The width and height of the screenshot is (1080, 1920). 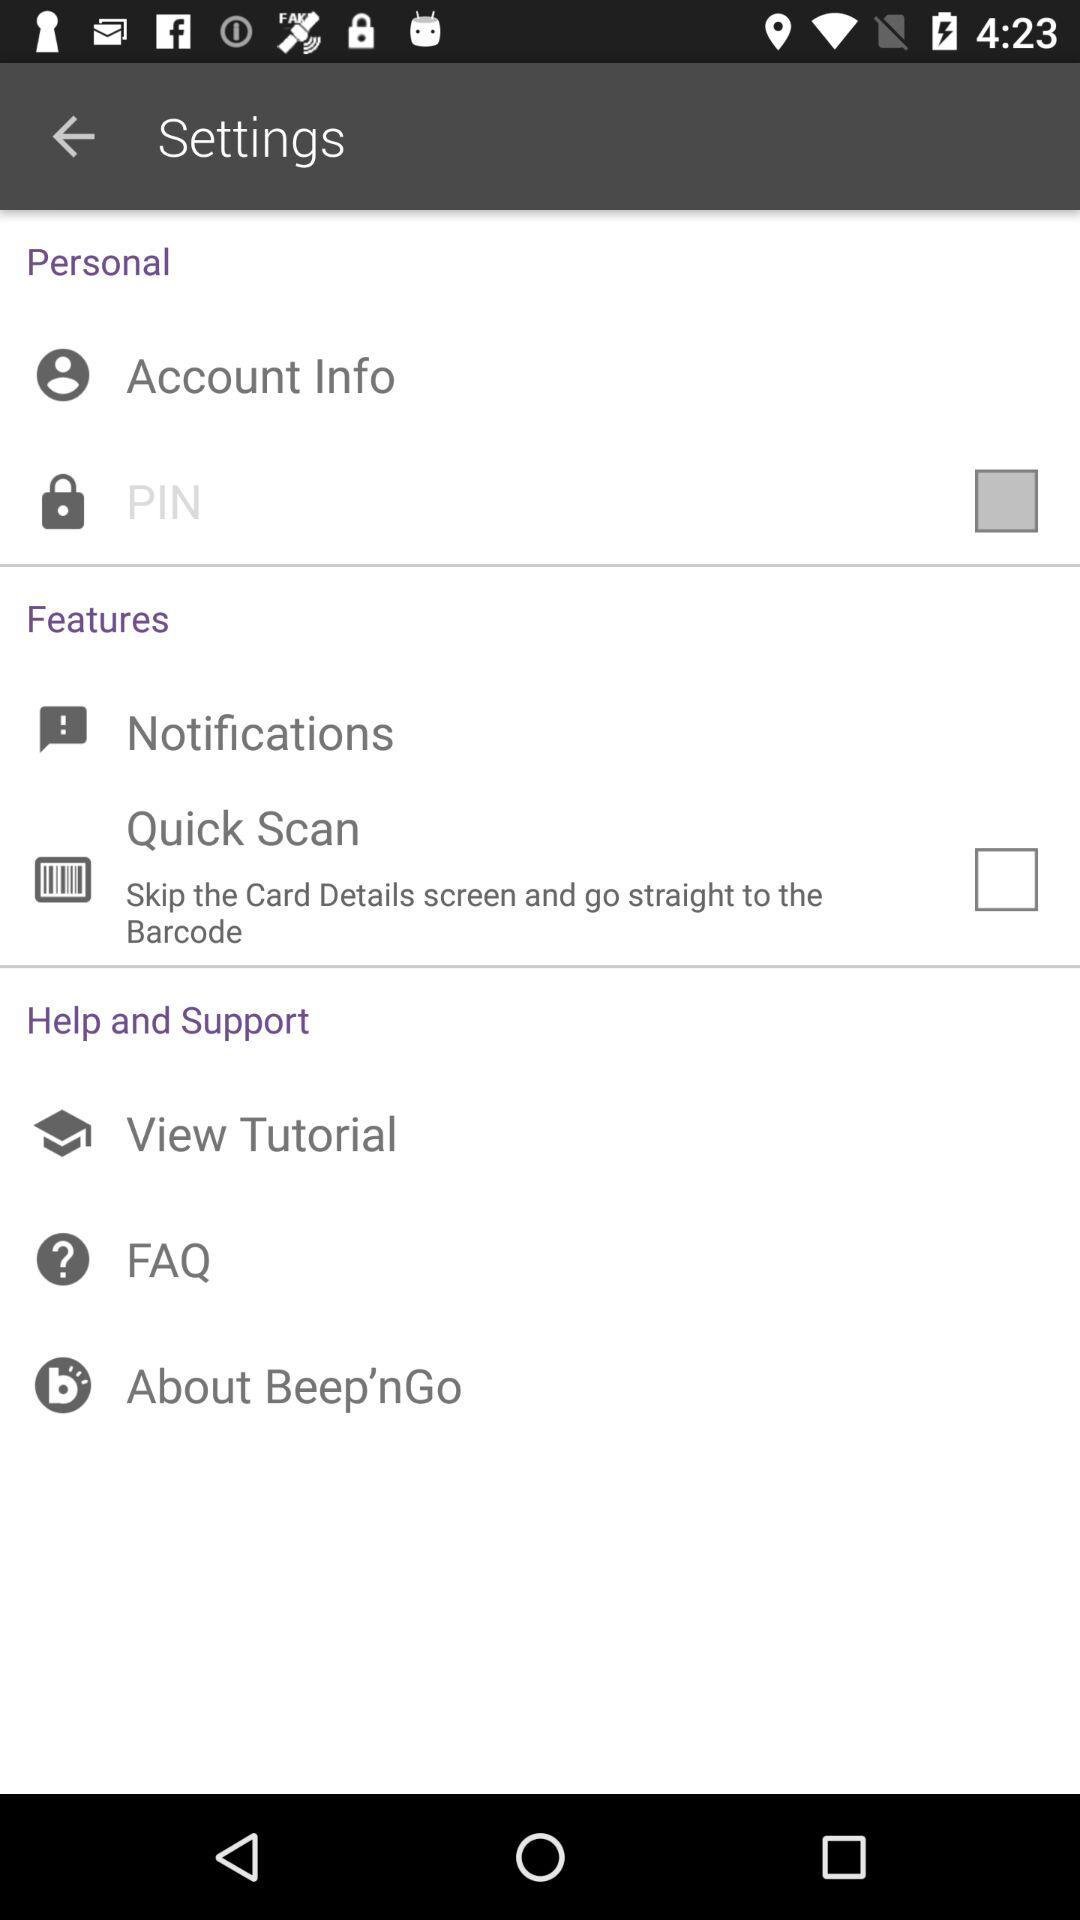 I want to click on tap the app to the left of the settings icon, so click(x=73, y=136).